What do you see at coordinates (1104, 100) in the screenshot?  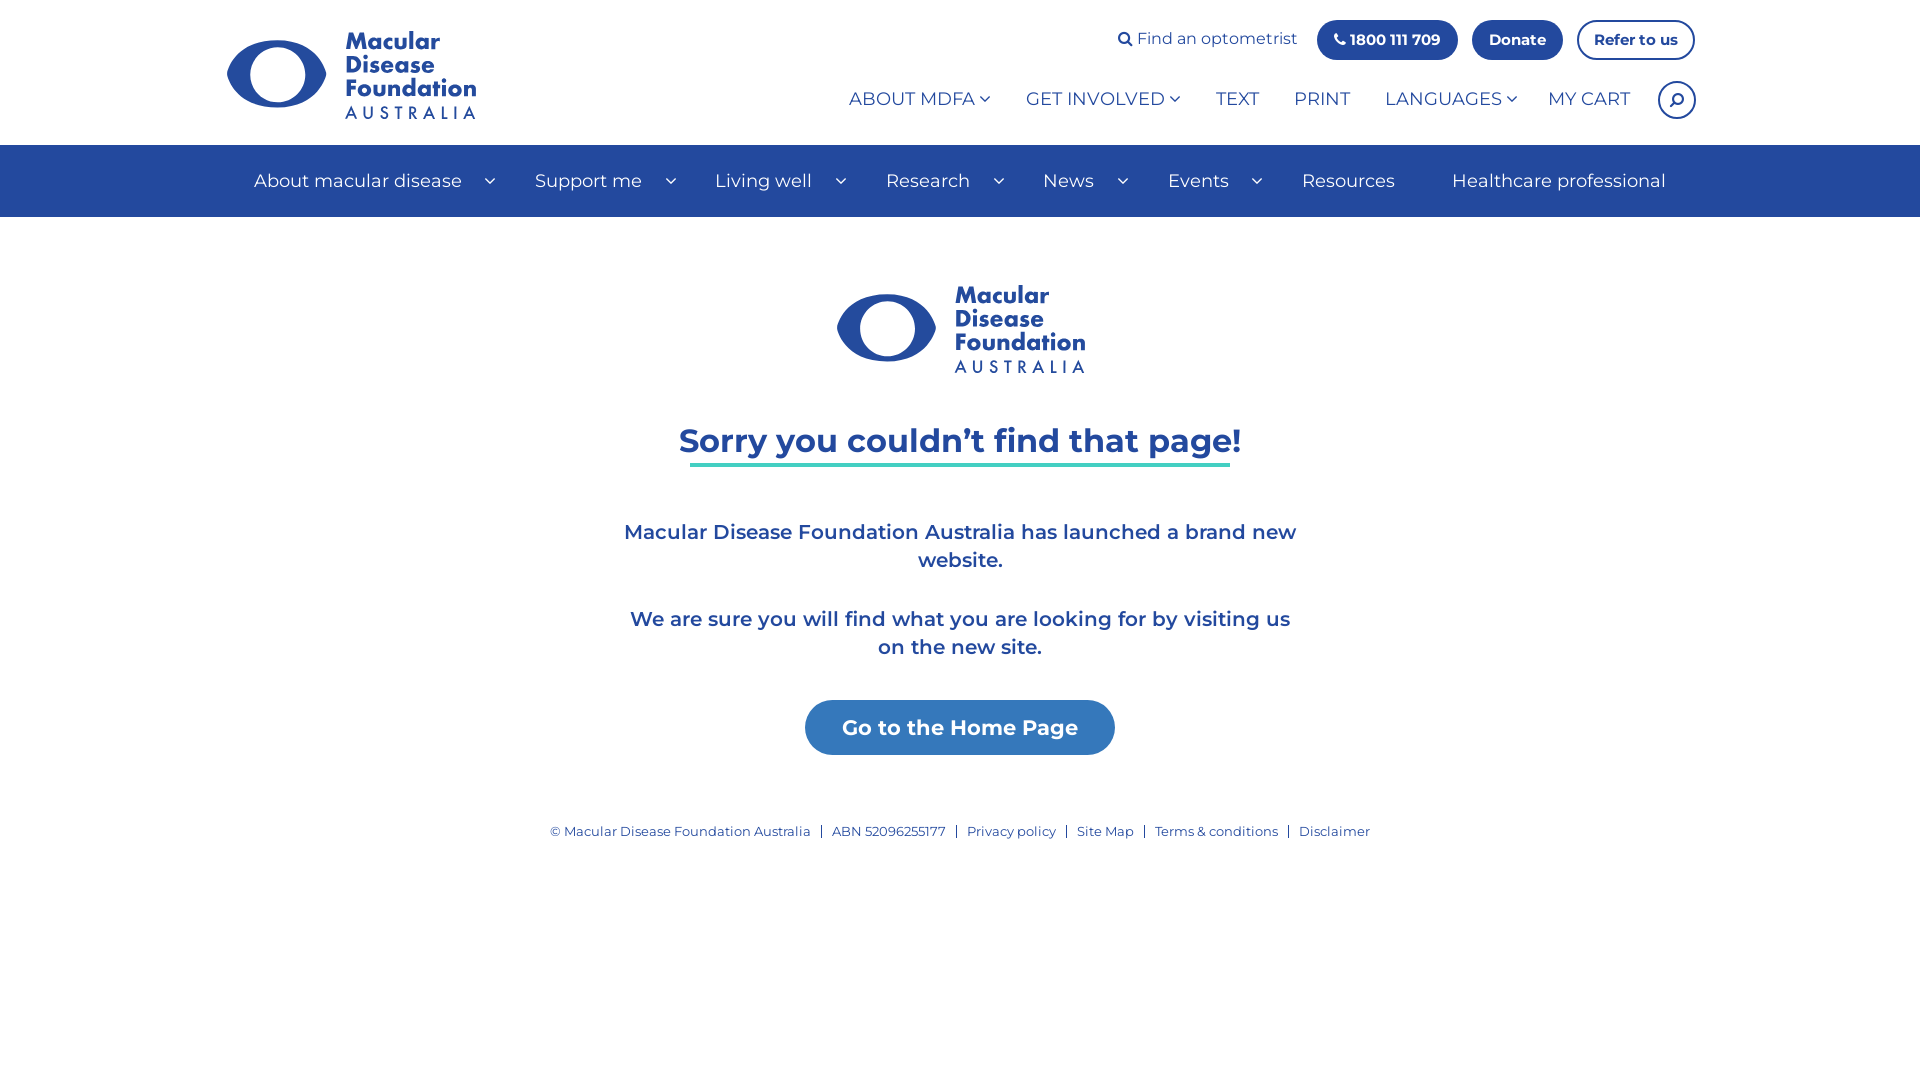 I see `GET INVOLVED` at bounding box center [1104, 100].